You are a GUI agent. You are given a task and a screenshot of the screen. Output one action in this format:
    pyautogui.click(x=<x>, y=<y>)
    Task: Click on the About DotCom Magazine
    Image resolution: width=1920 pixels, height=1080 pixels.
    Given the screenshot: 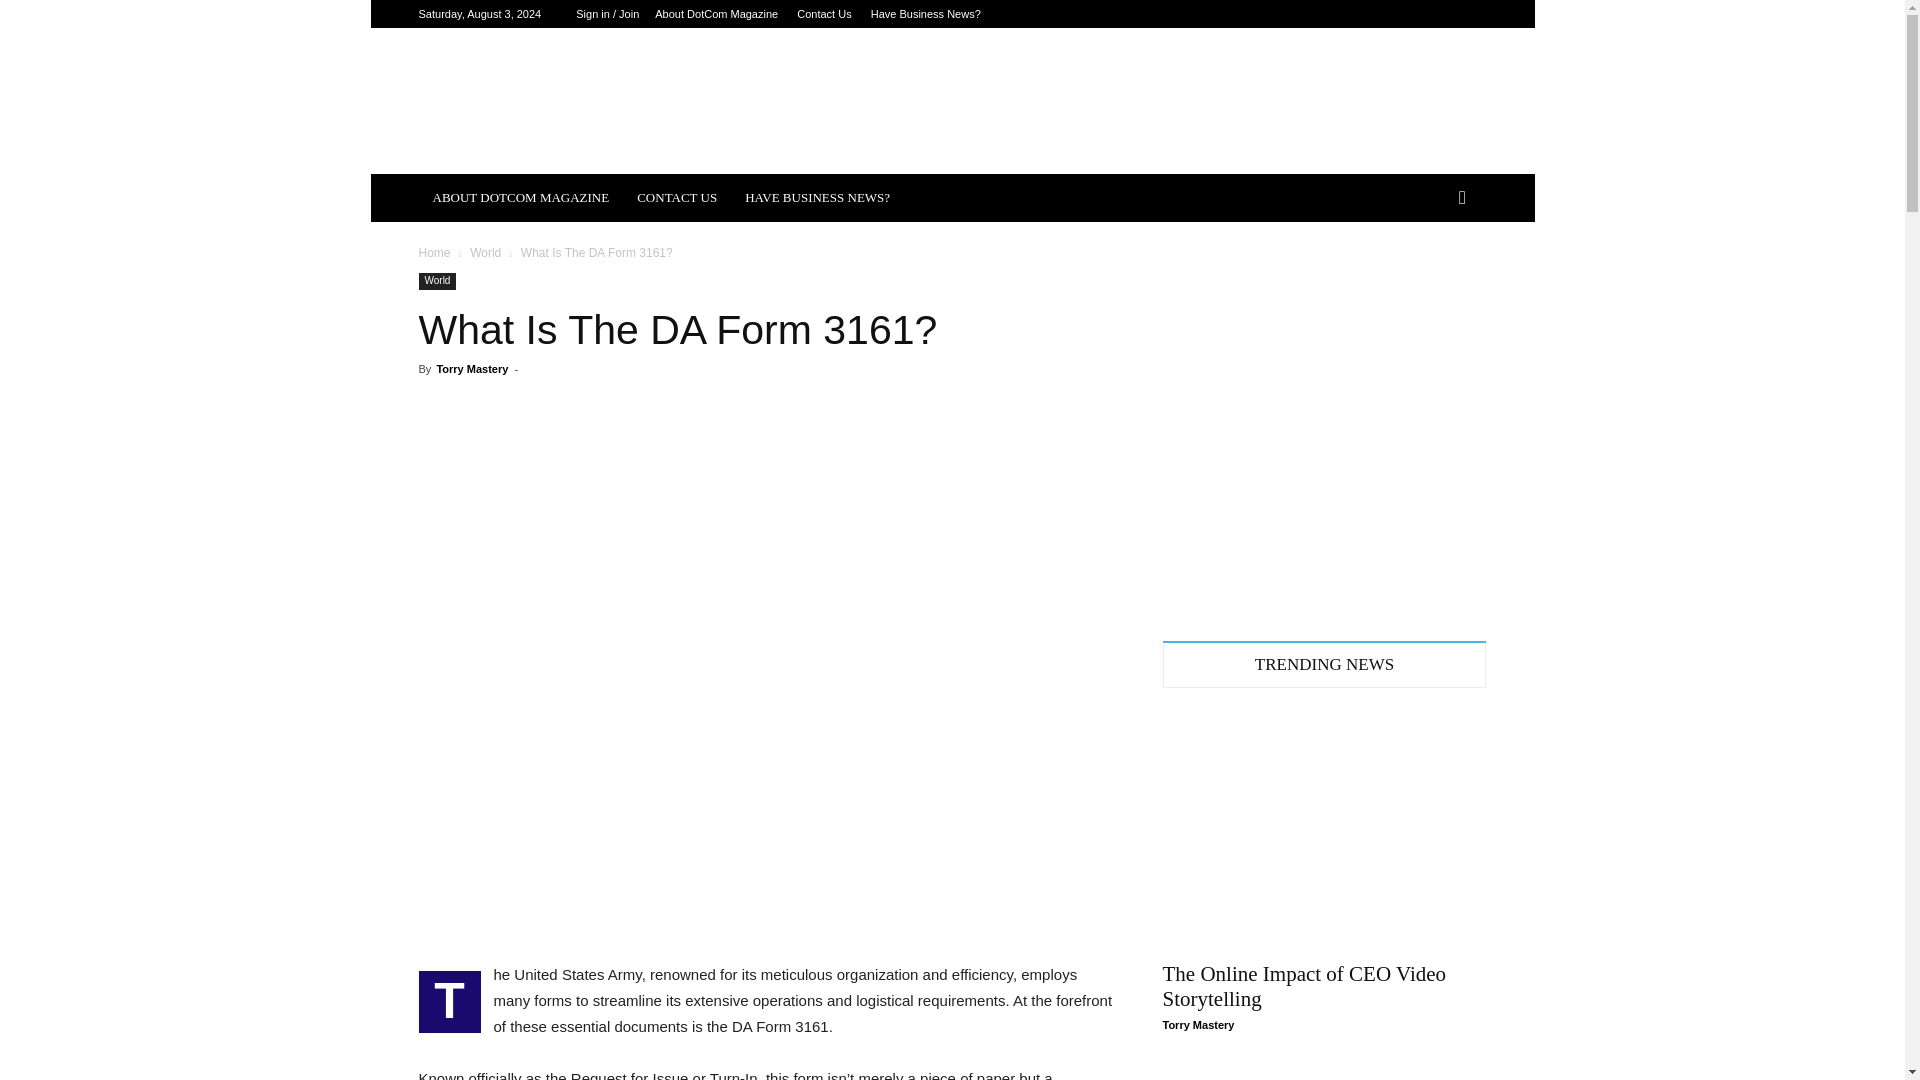 What is the action you would take?
    pyautogui.click(x=716, y=14)
    